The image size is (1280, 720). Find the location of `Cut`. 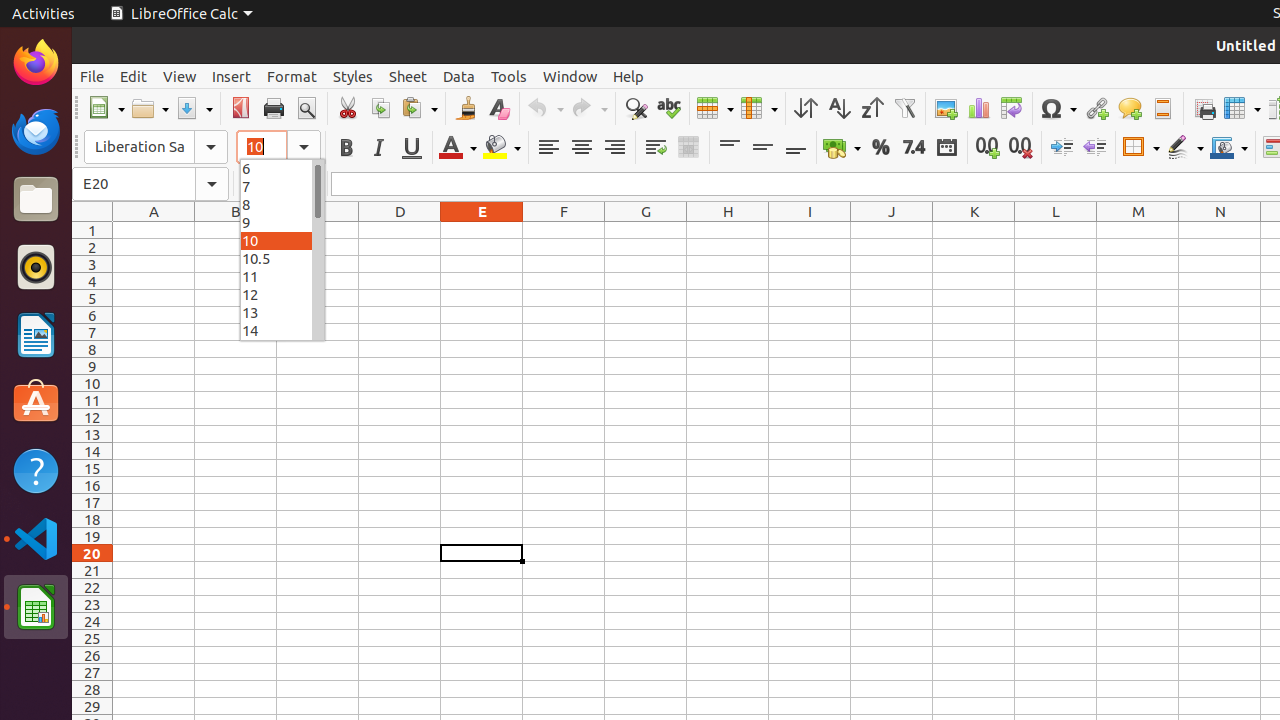

Cut is located at coordinates (348, 108).